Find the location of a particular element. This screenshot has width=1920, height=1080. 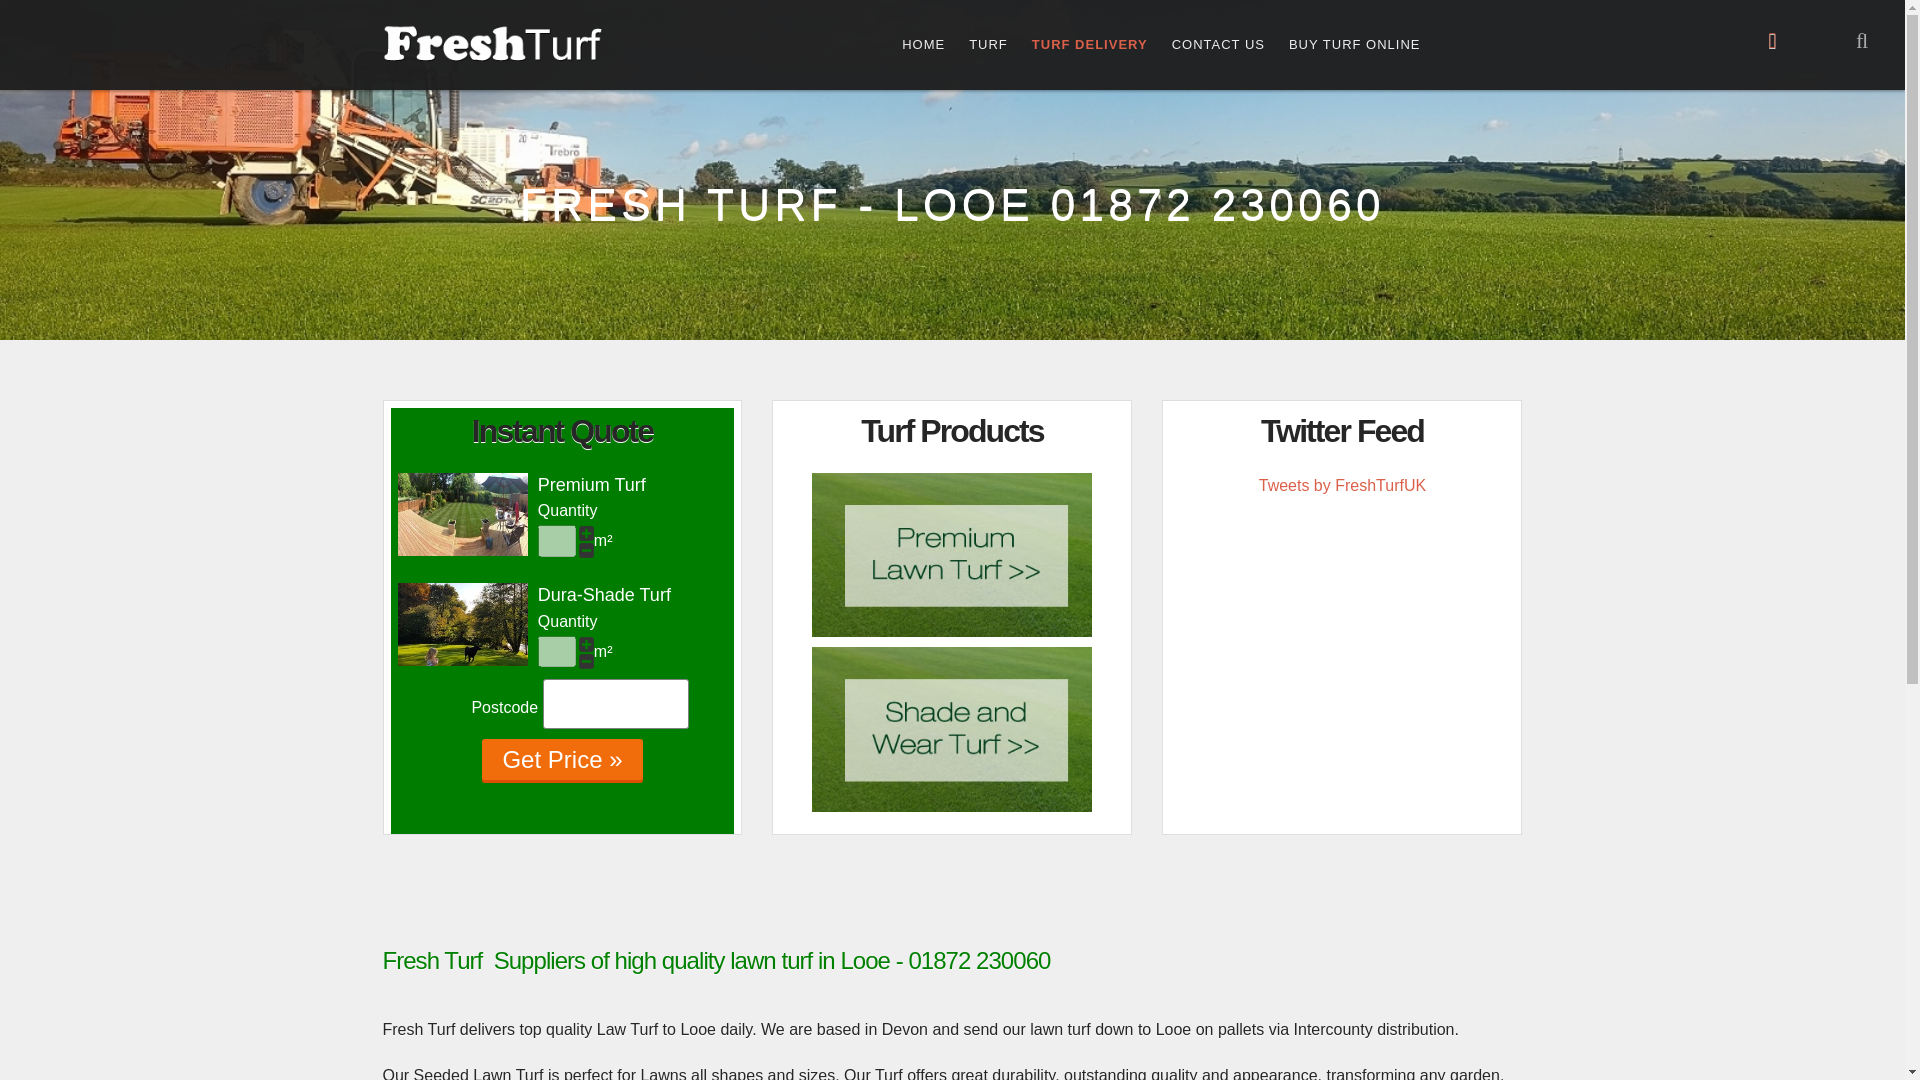

BUY TURF ONLINE is located at coordinates (1354, 44).